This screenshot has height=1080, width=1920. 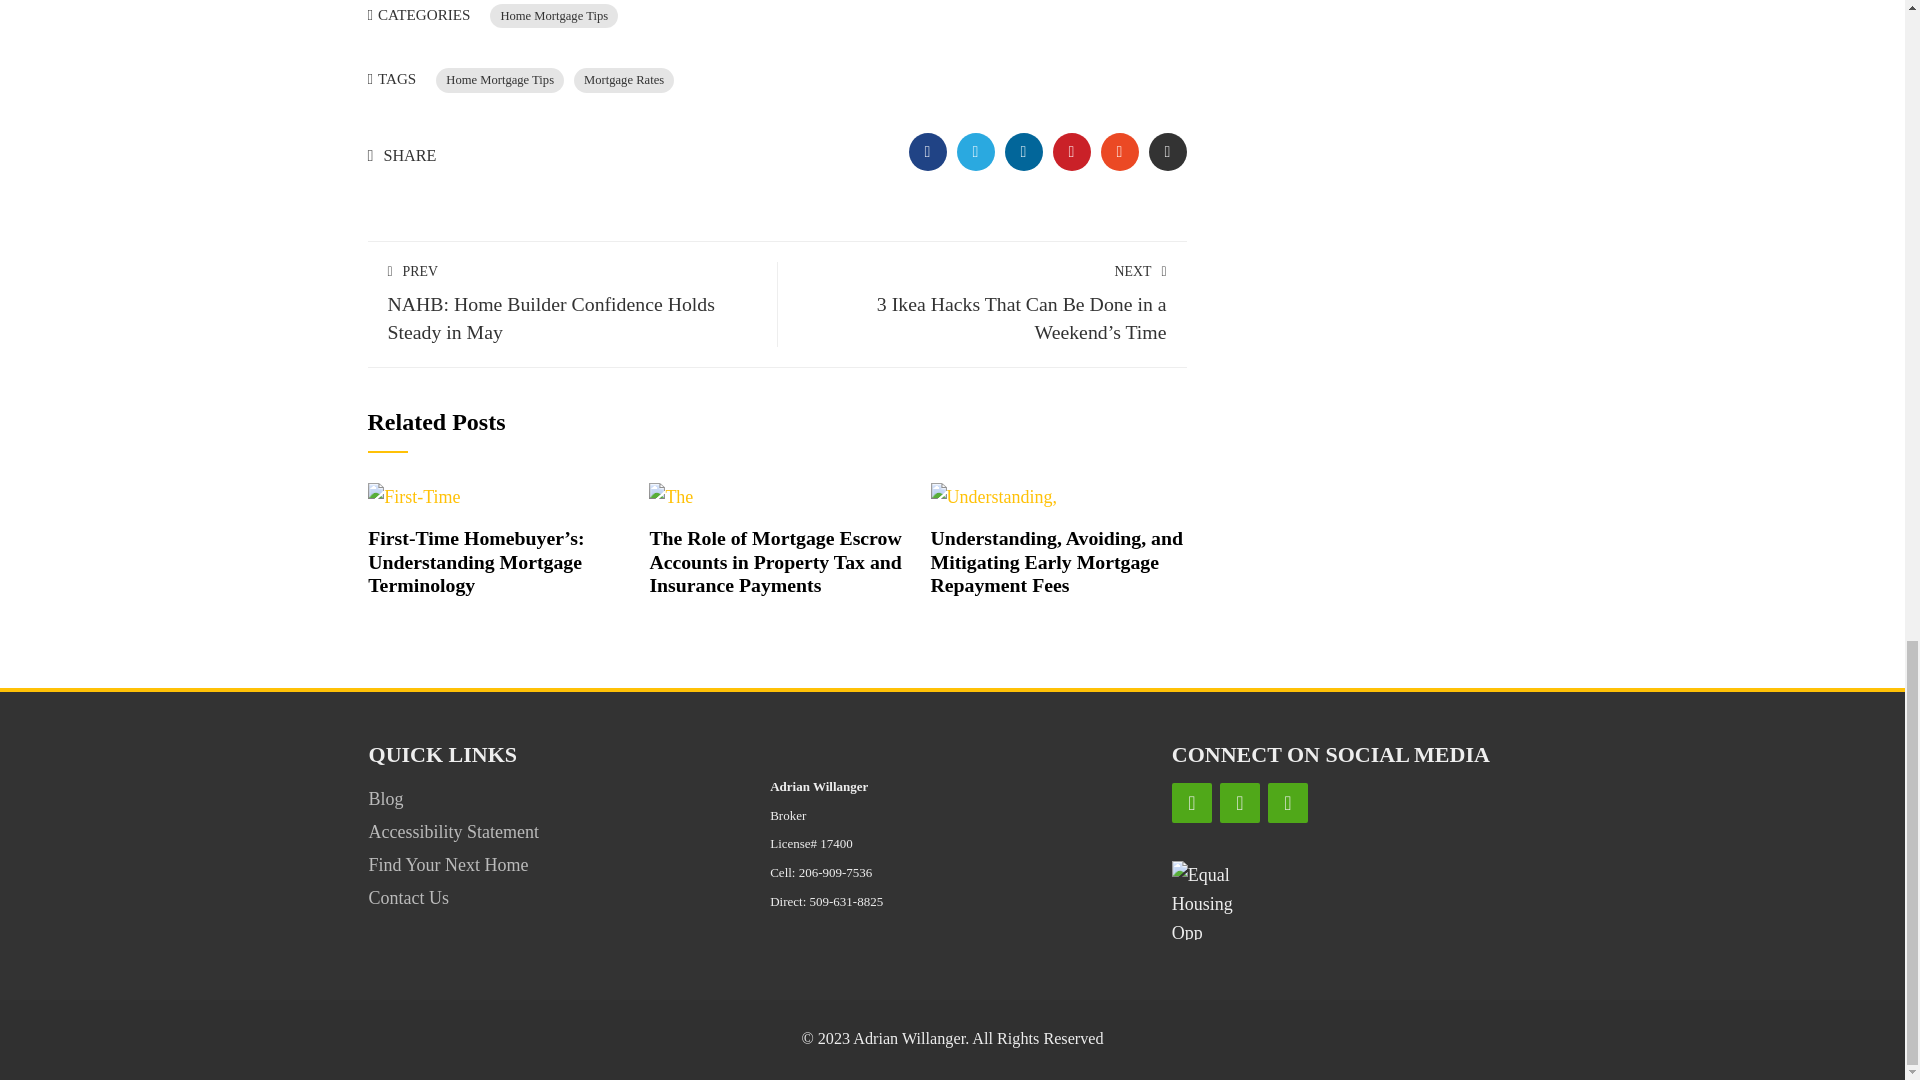 What do you see at coordinates (1071, 151) in the screenshot?
I see `PINTEREST` at bounding box center [1071, 151].